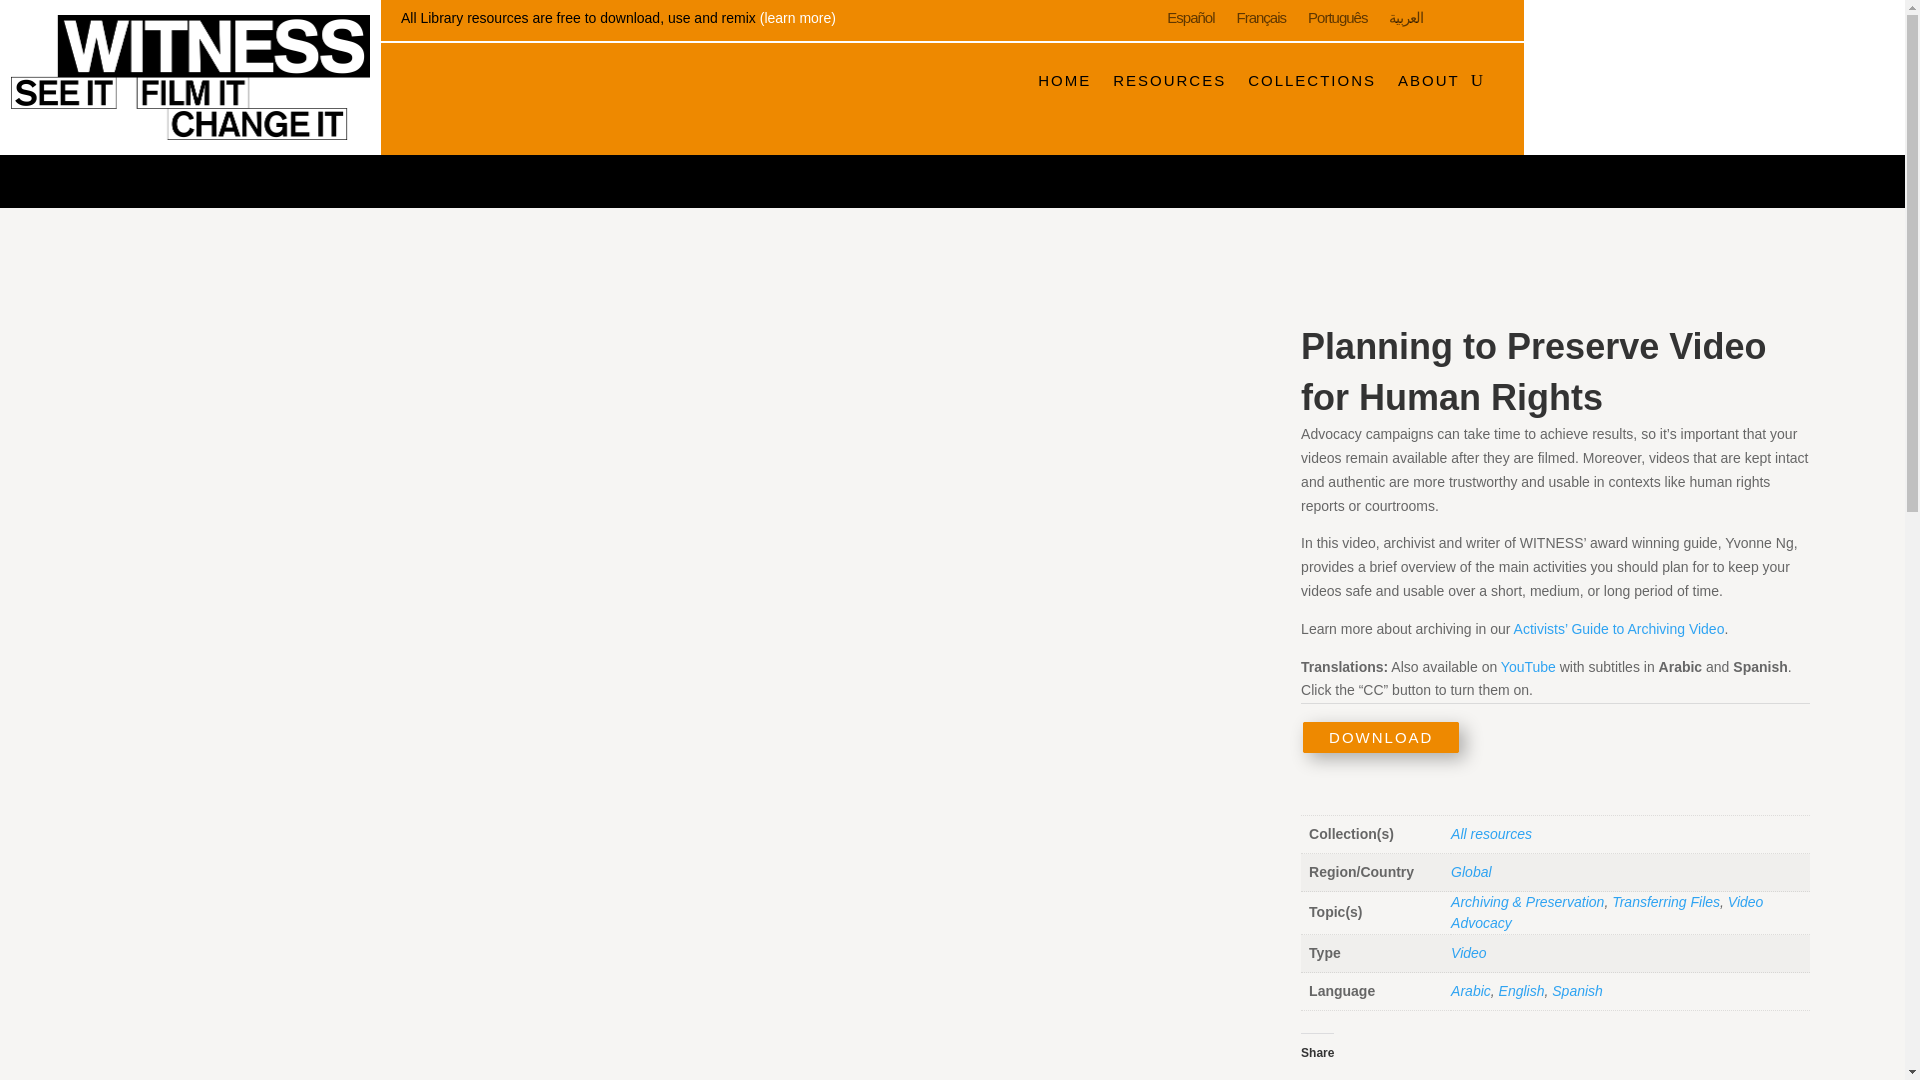  Describe the element at coordinates (1312, 80) in the screenshot. I see `COLLECTIONS` at that location.